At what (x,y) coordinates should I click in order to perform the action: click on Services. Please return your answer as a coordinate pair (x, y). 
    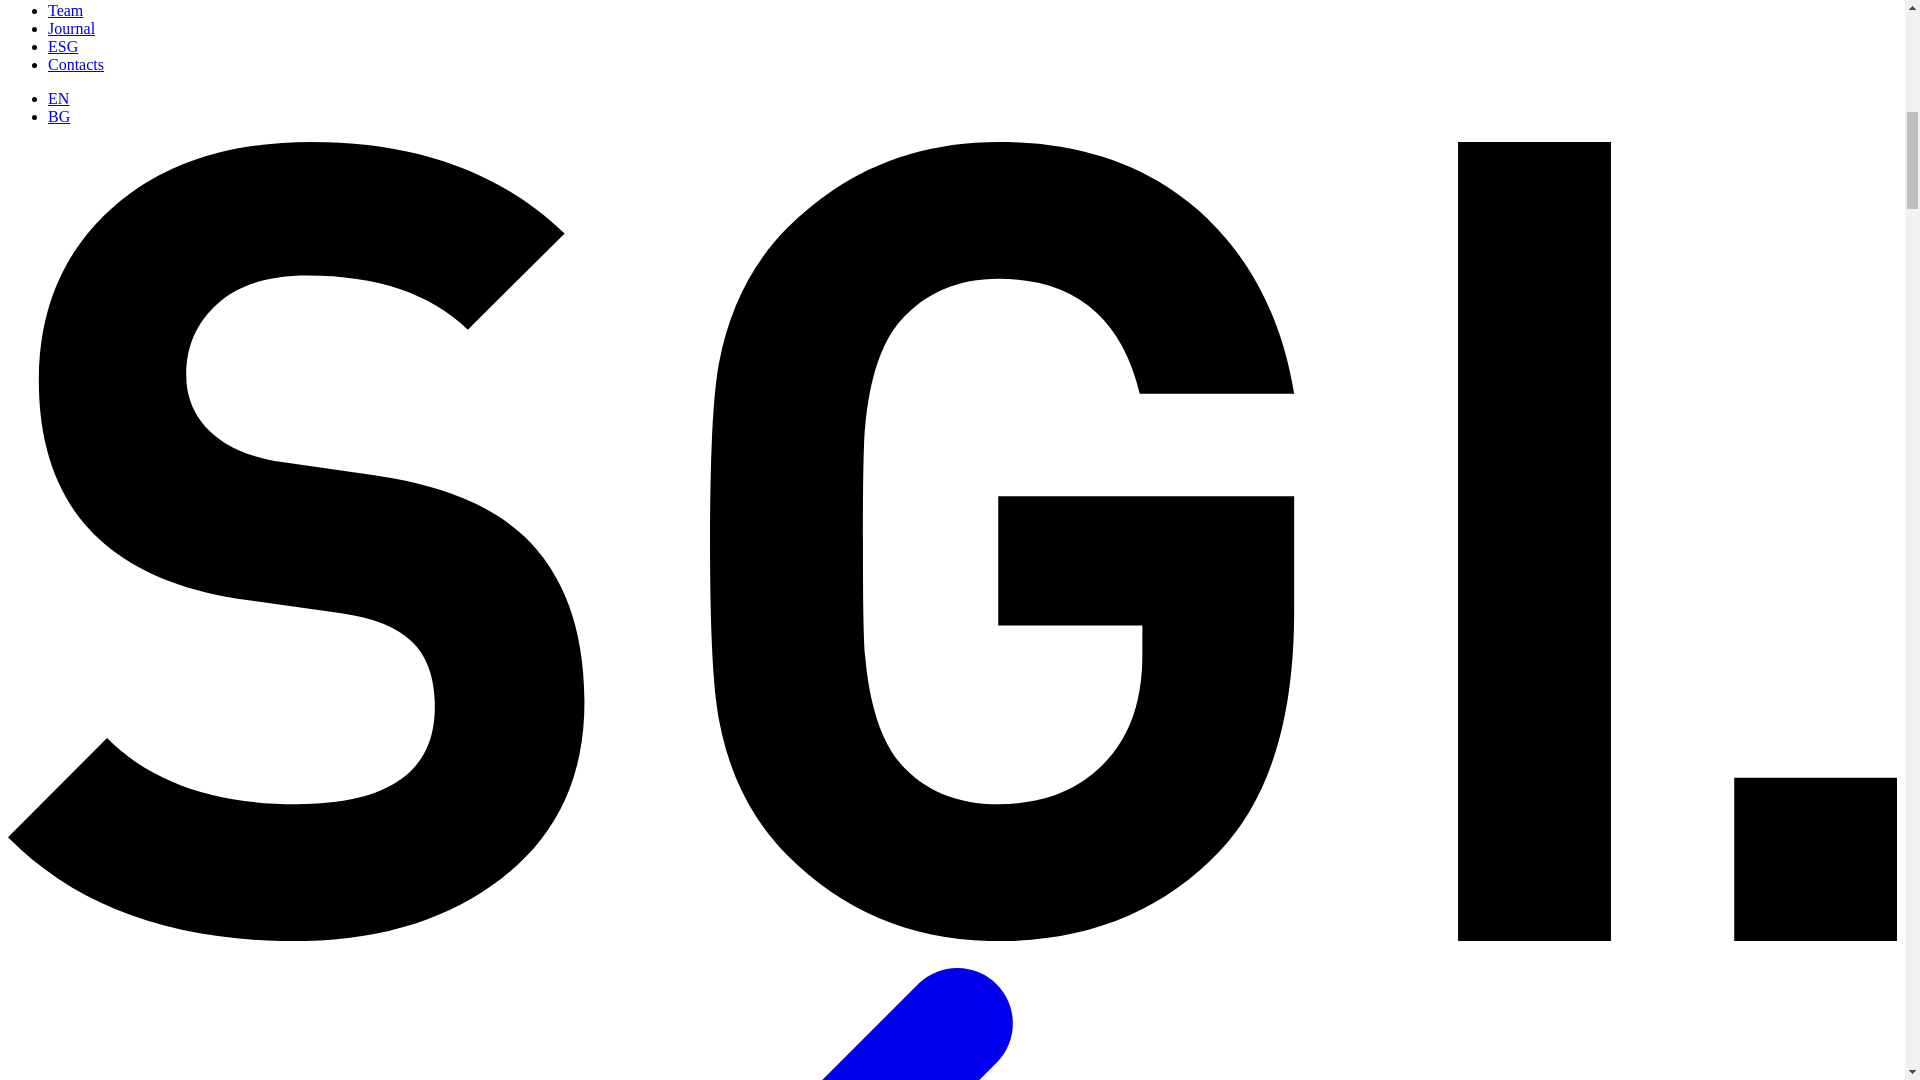
    Looking at the image, I should click on (74, 0).